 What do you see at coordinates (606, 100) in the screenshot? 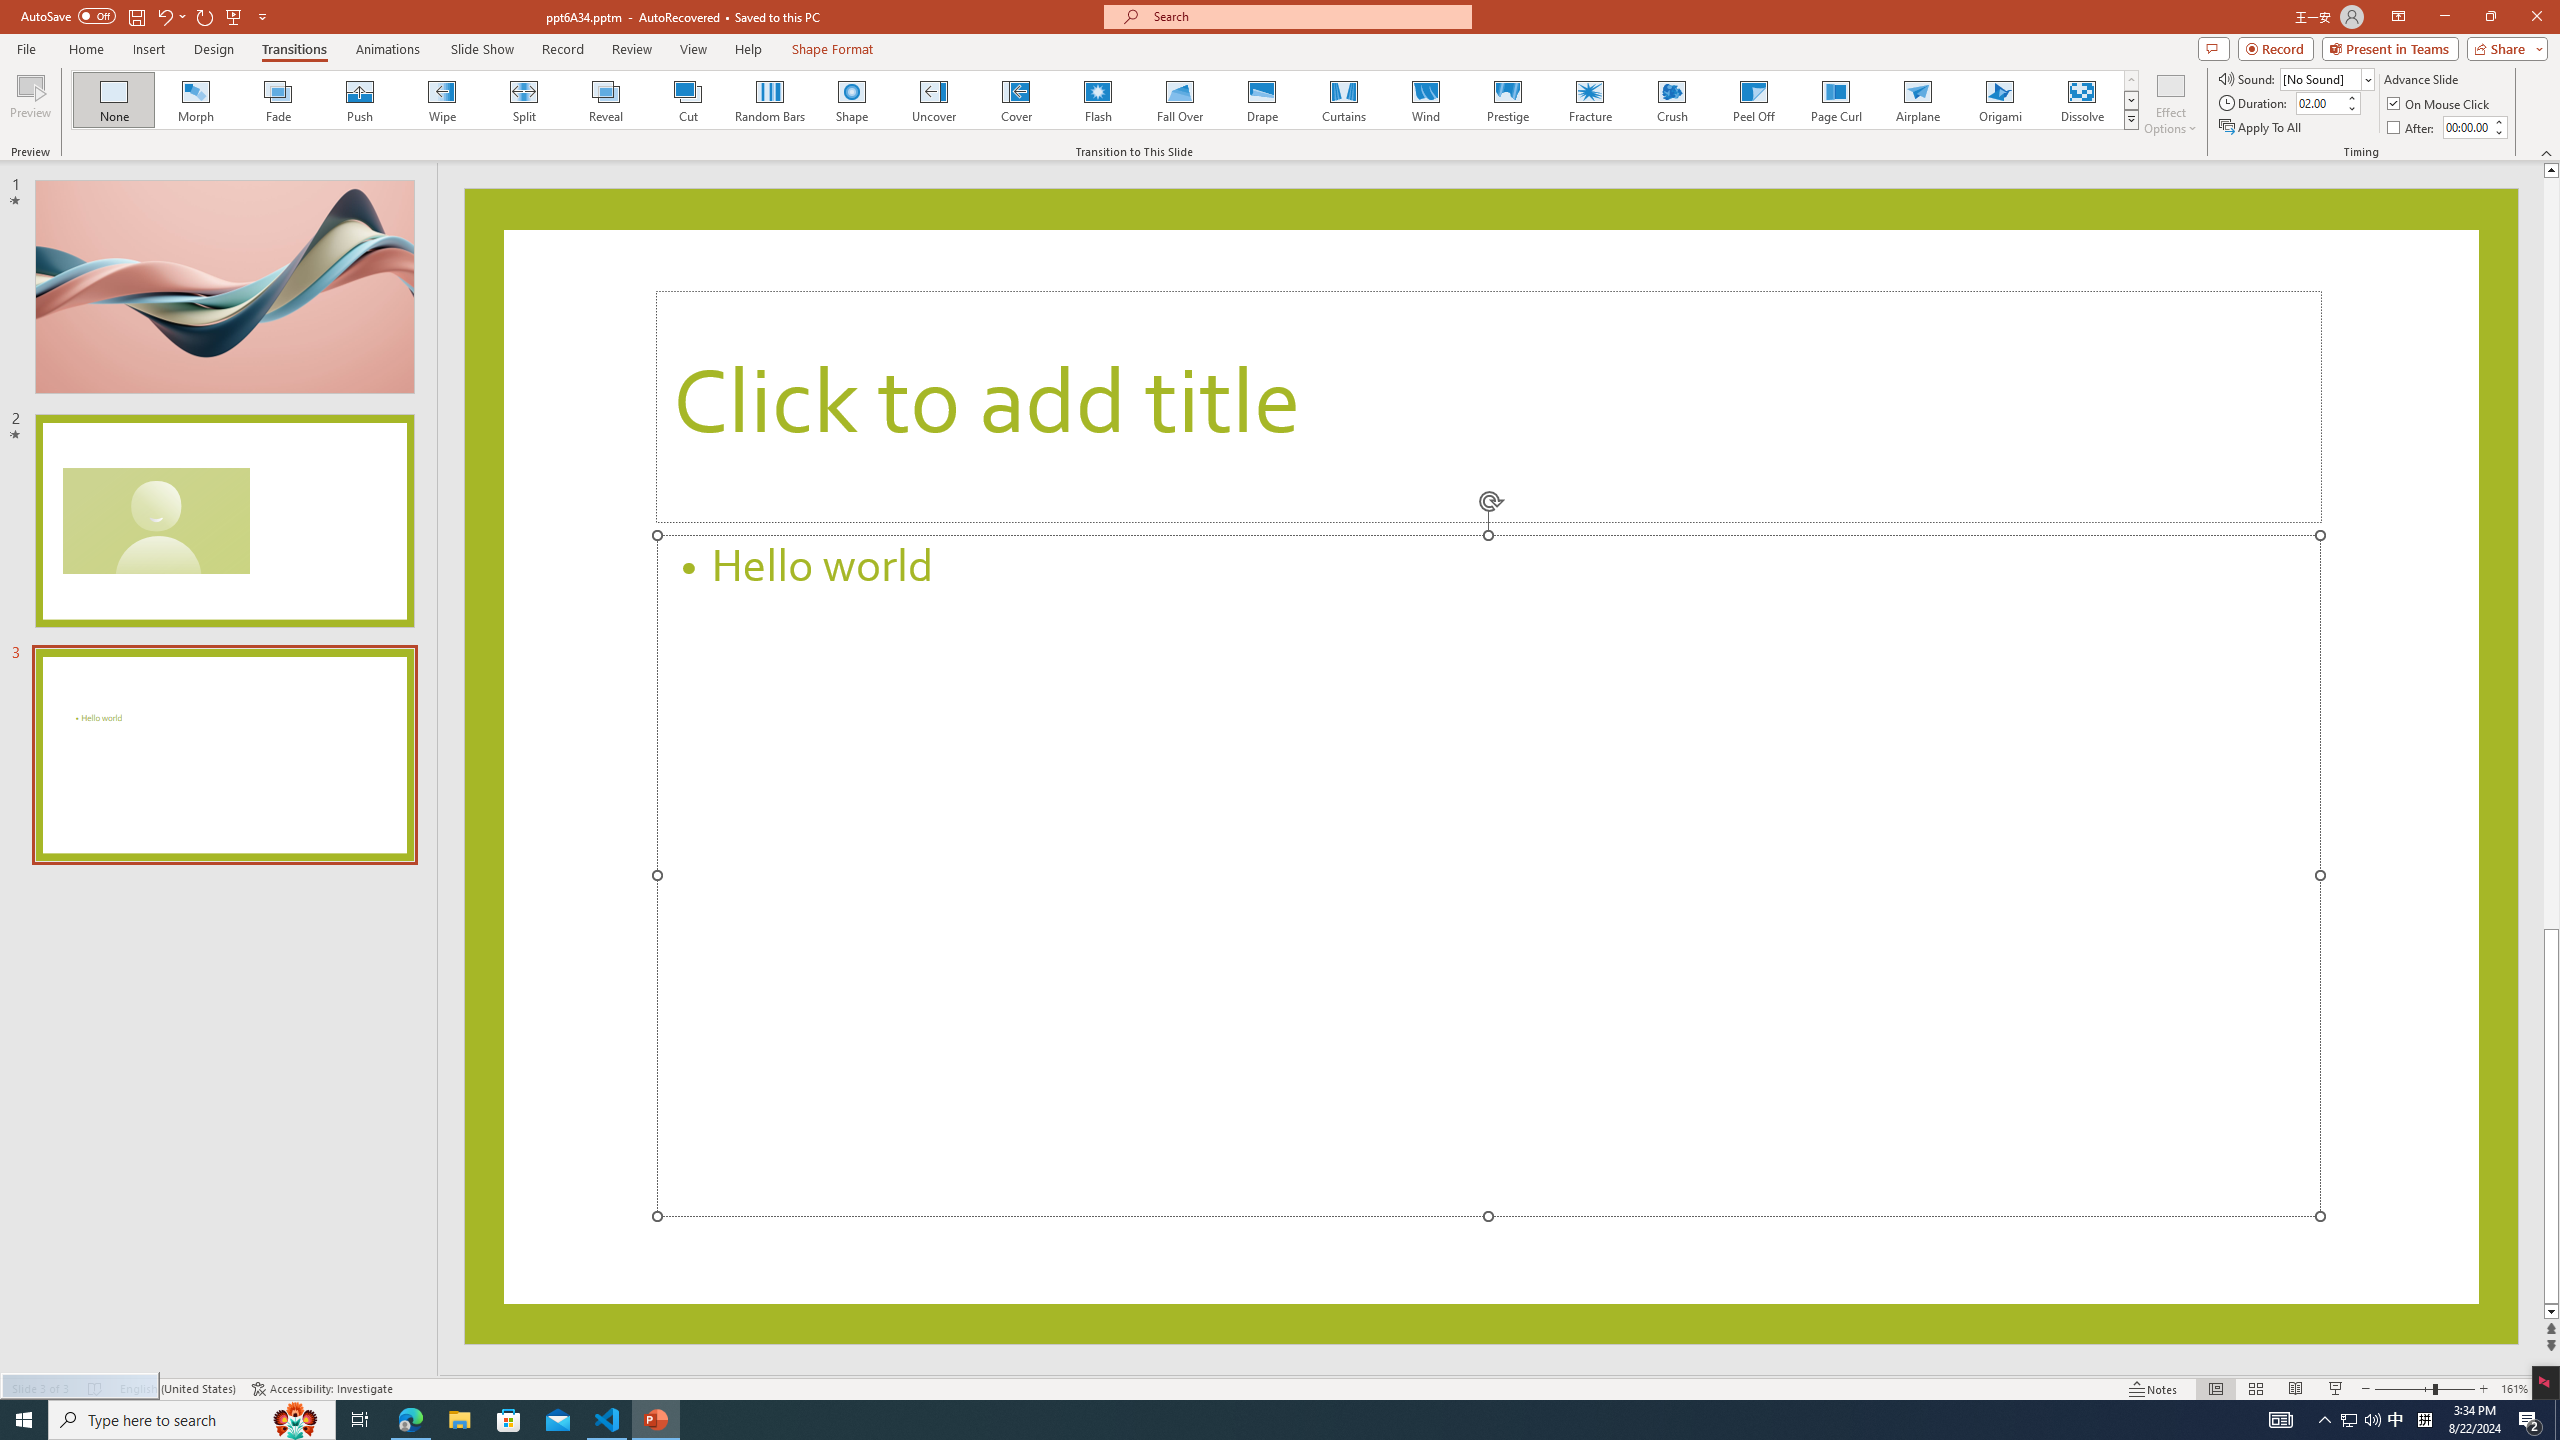
I see `Reveal` at bounding box center [606, 100].